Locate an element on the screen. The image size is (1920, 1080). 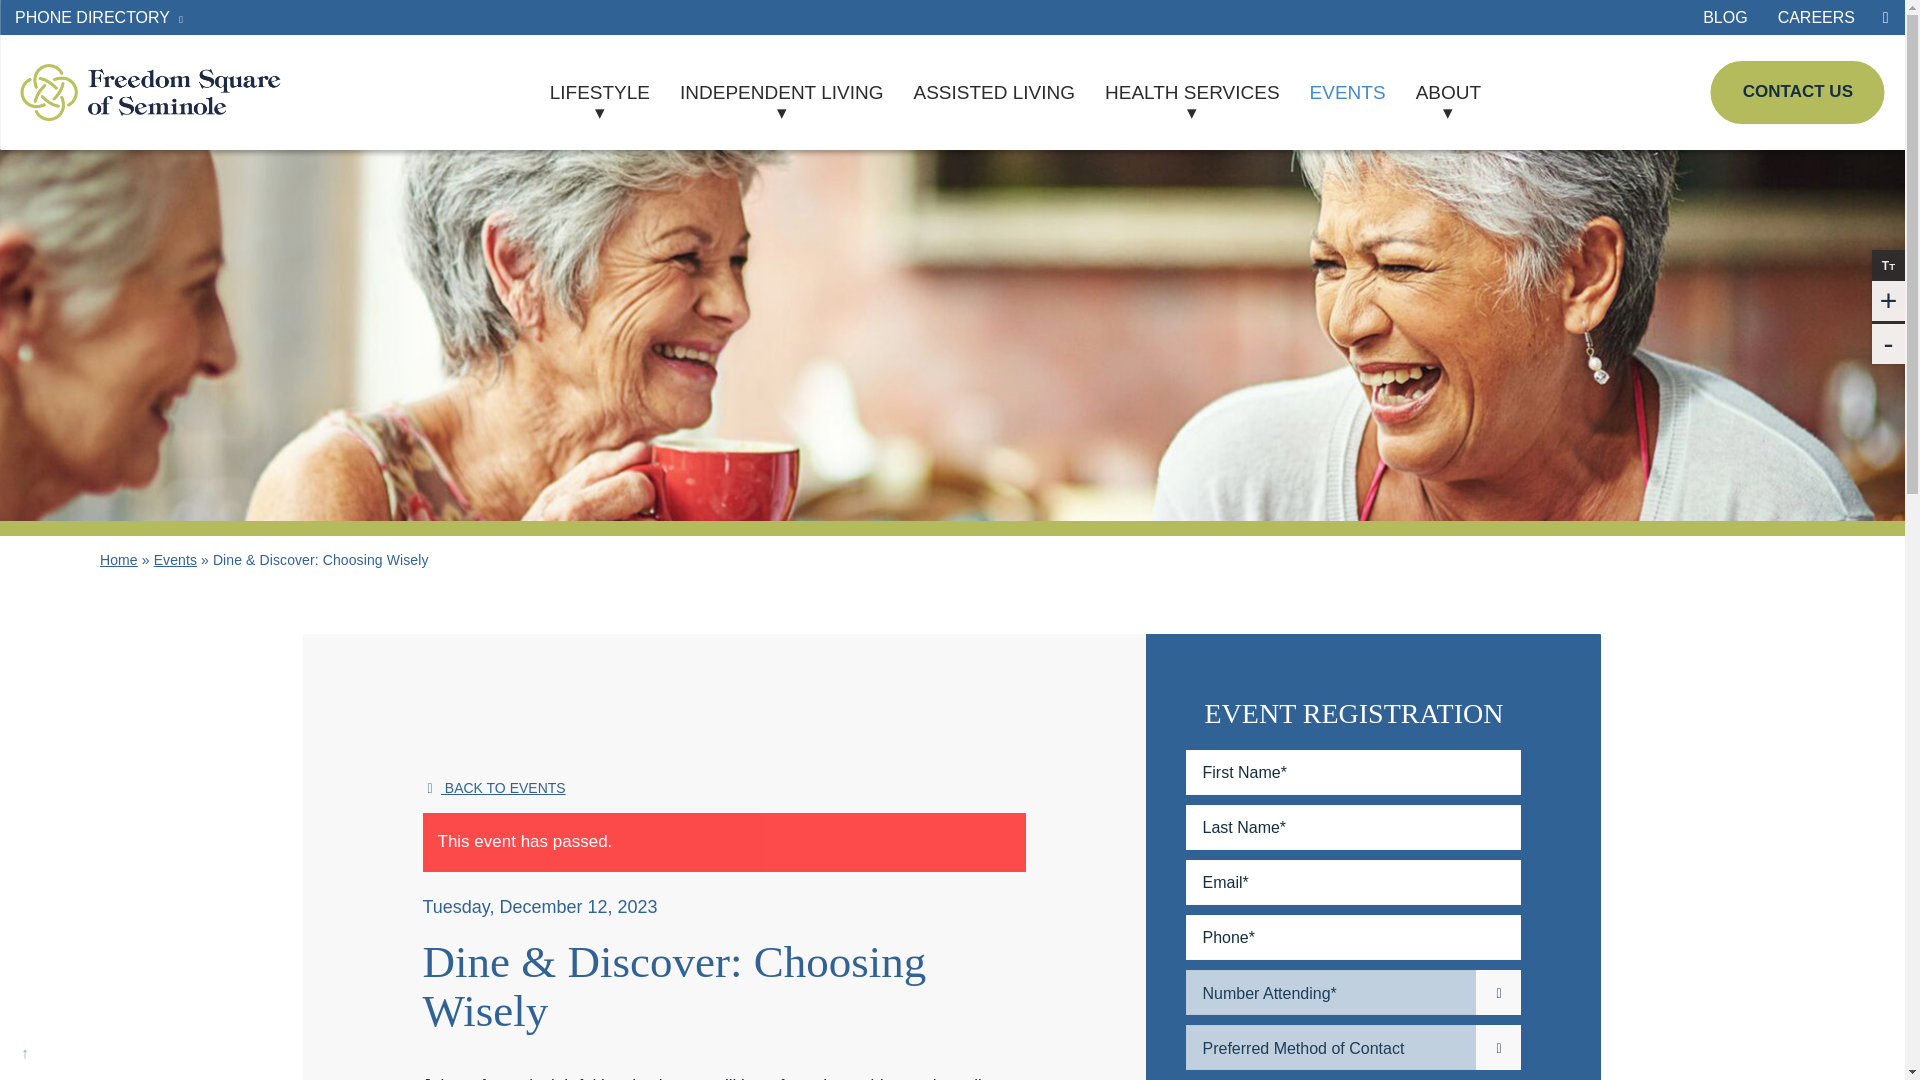
INDEPENDENT LIVING is located at coordinates (781, 92).